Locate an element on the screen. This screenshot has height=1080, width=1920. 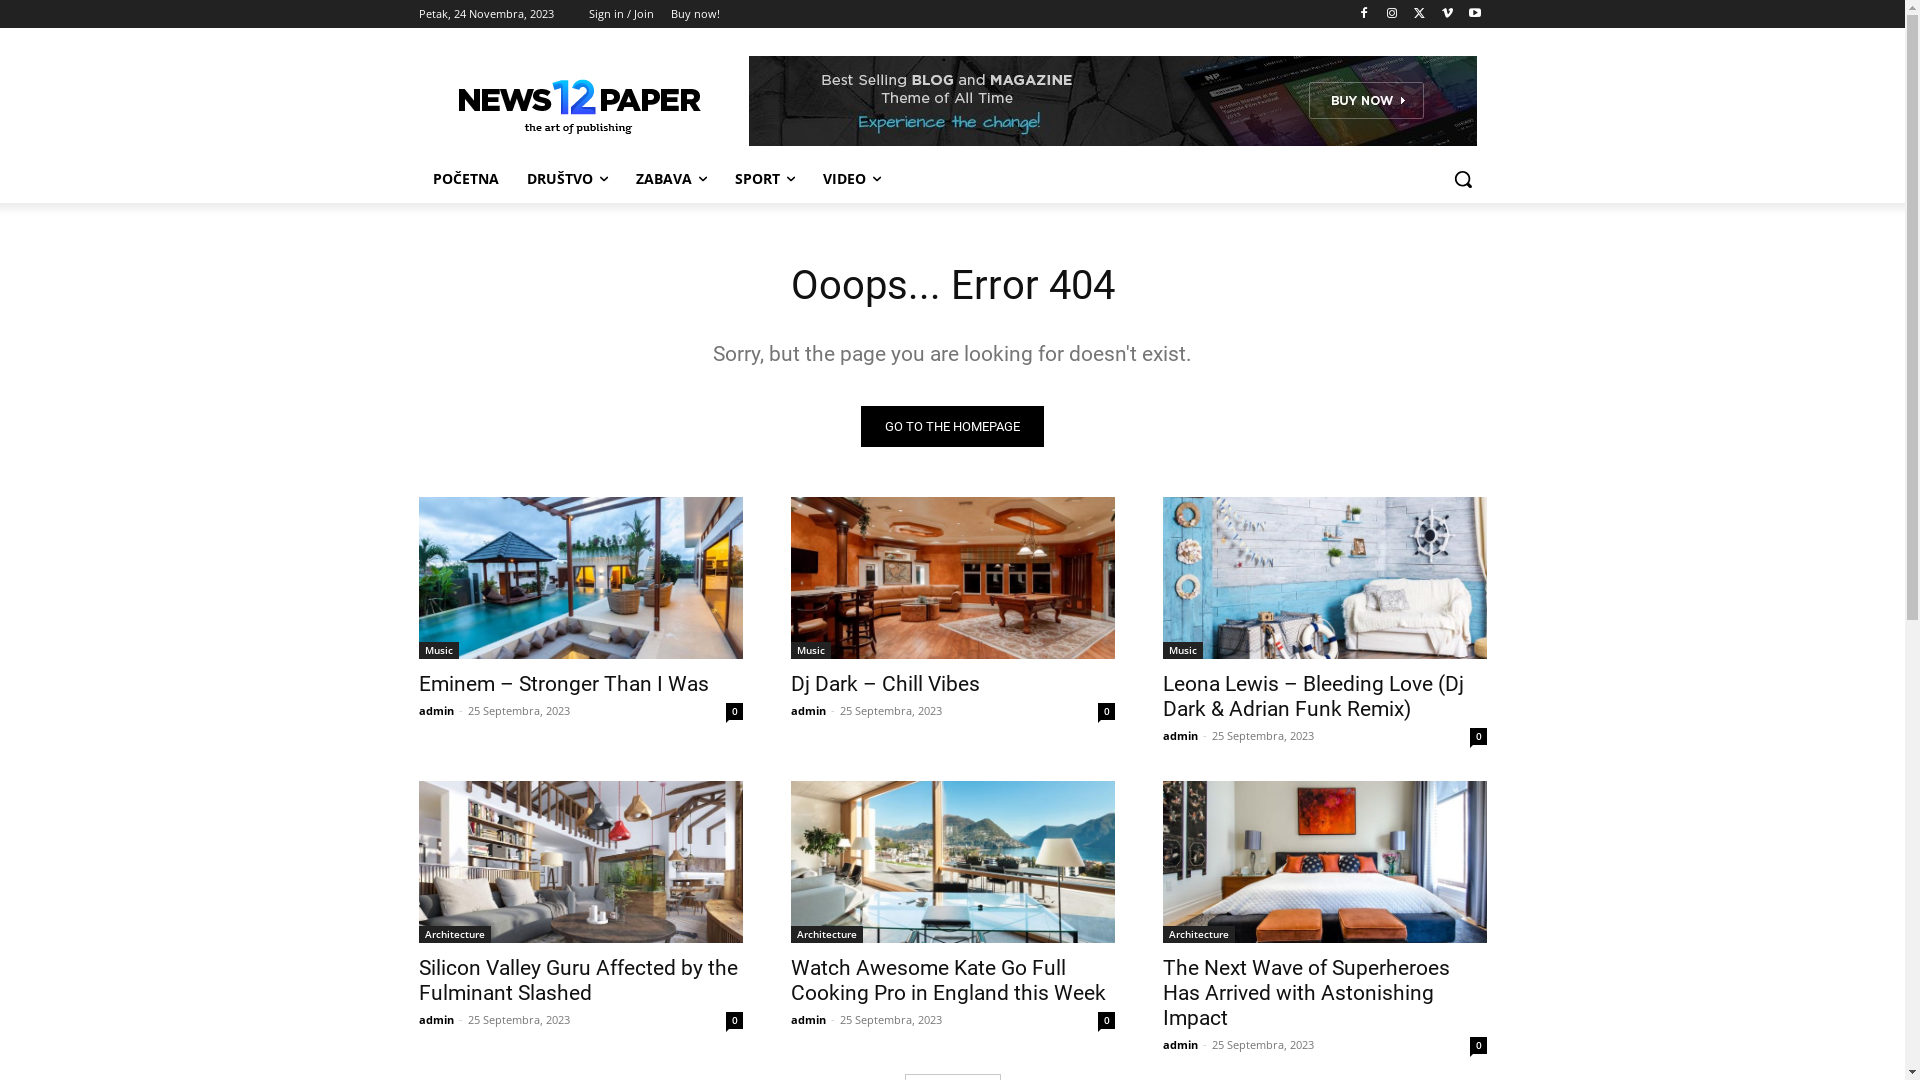
Watch Awesome Kate Go Full Cooking Pro in England this Week is located at coordinates (948, 980).